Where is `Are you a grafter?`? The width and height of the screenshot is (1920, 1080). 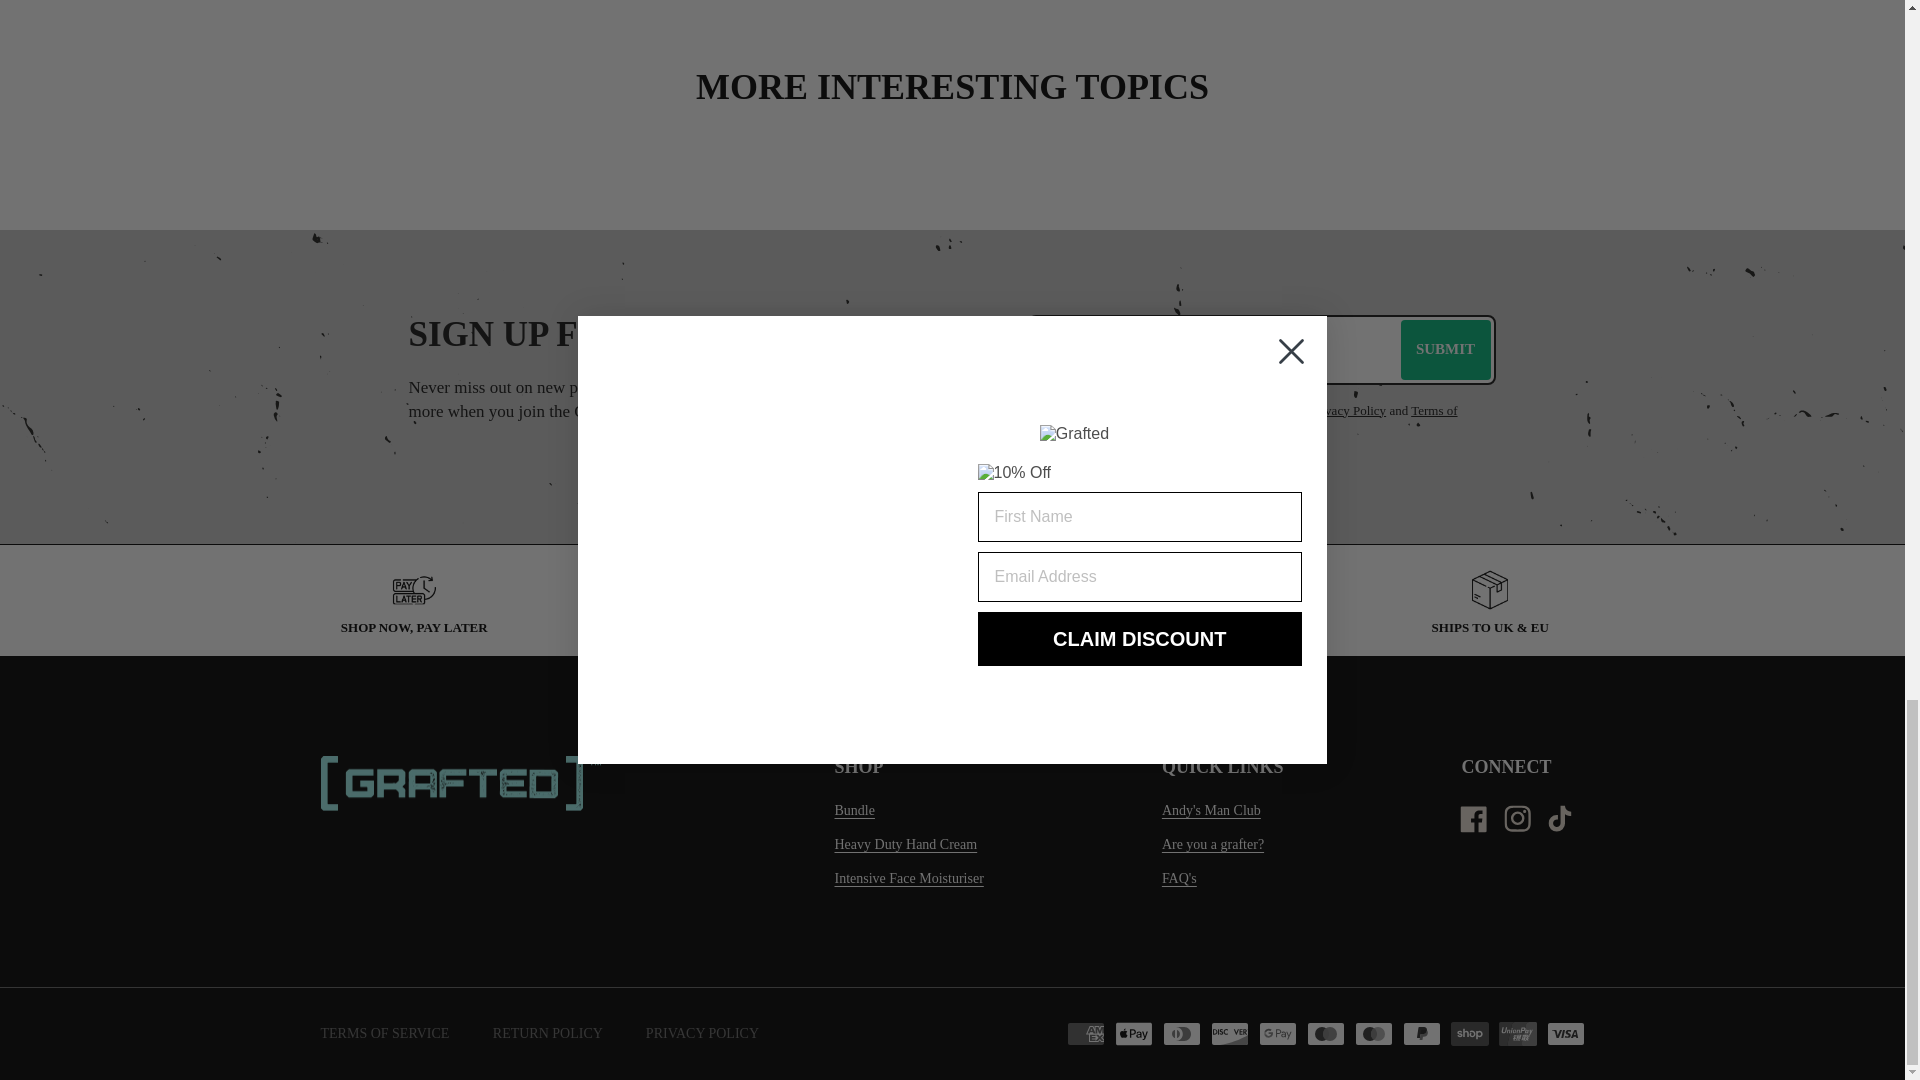 Are you a grafter? is located at coordinates (1212, 844).